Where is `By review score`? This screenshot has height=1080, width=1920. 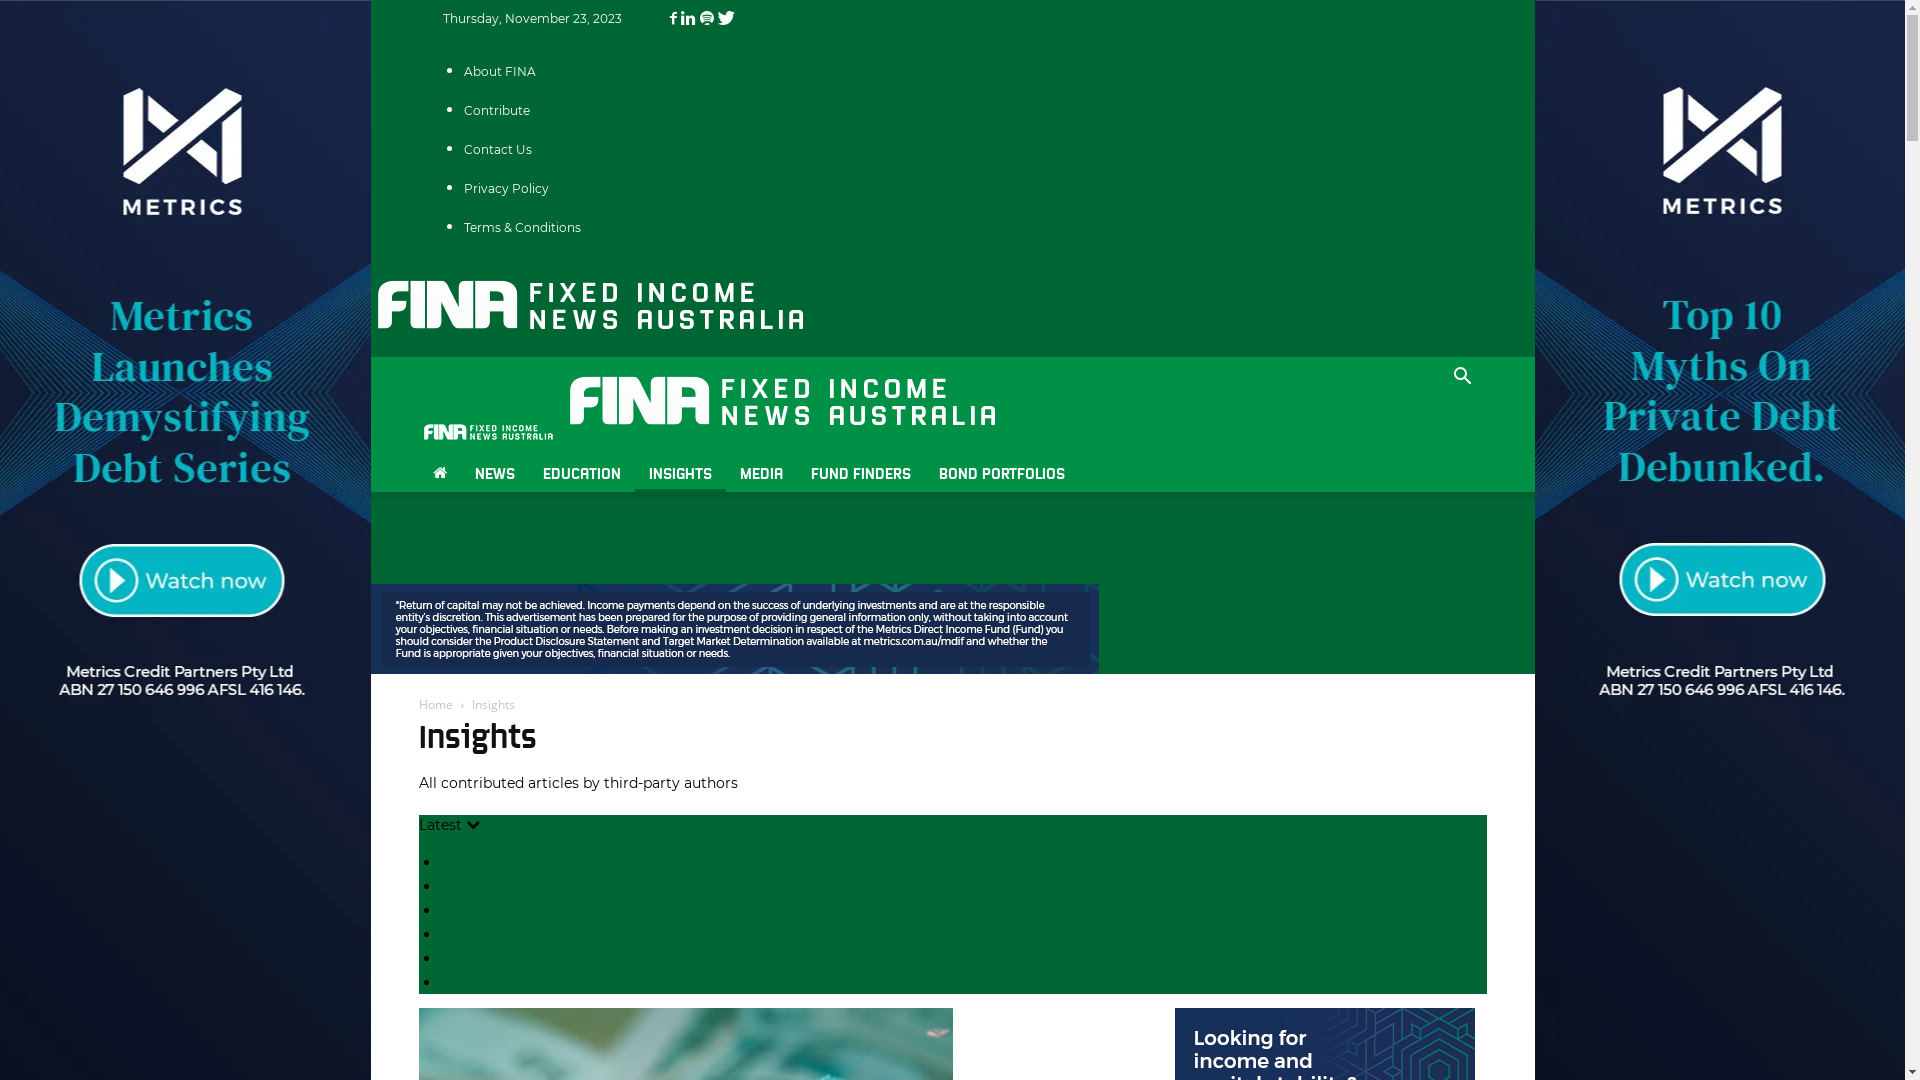
By review score is located at coordinates (496, 958).